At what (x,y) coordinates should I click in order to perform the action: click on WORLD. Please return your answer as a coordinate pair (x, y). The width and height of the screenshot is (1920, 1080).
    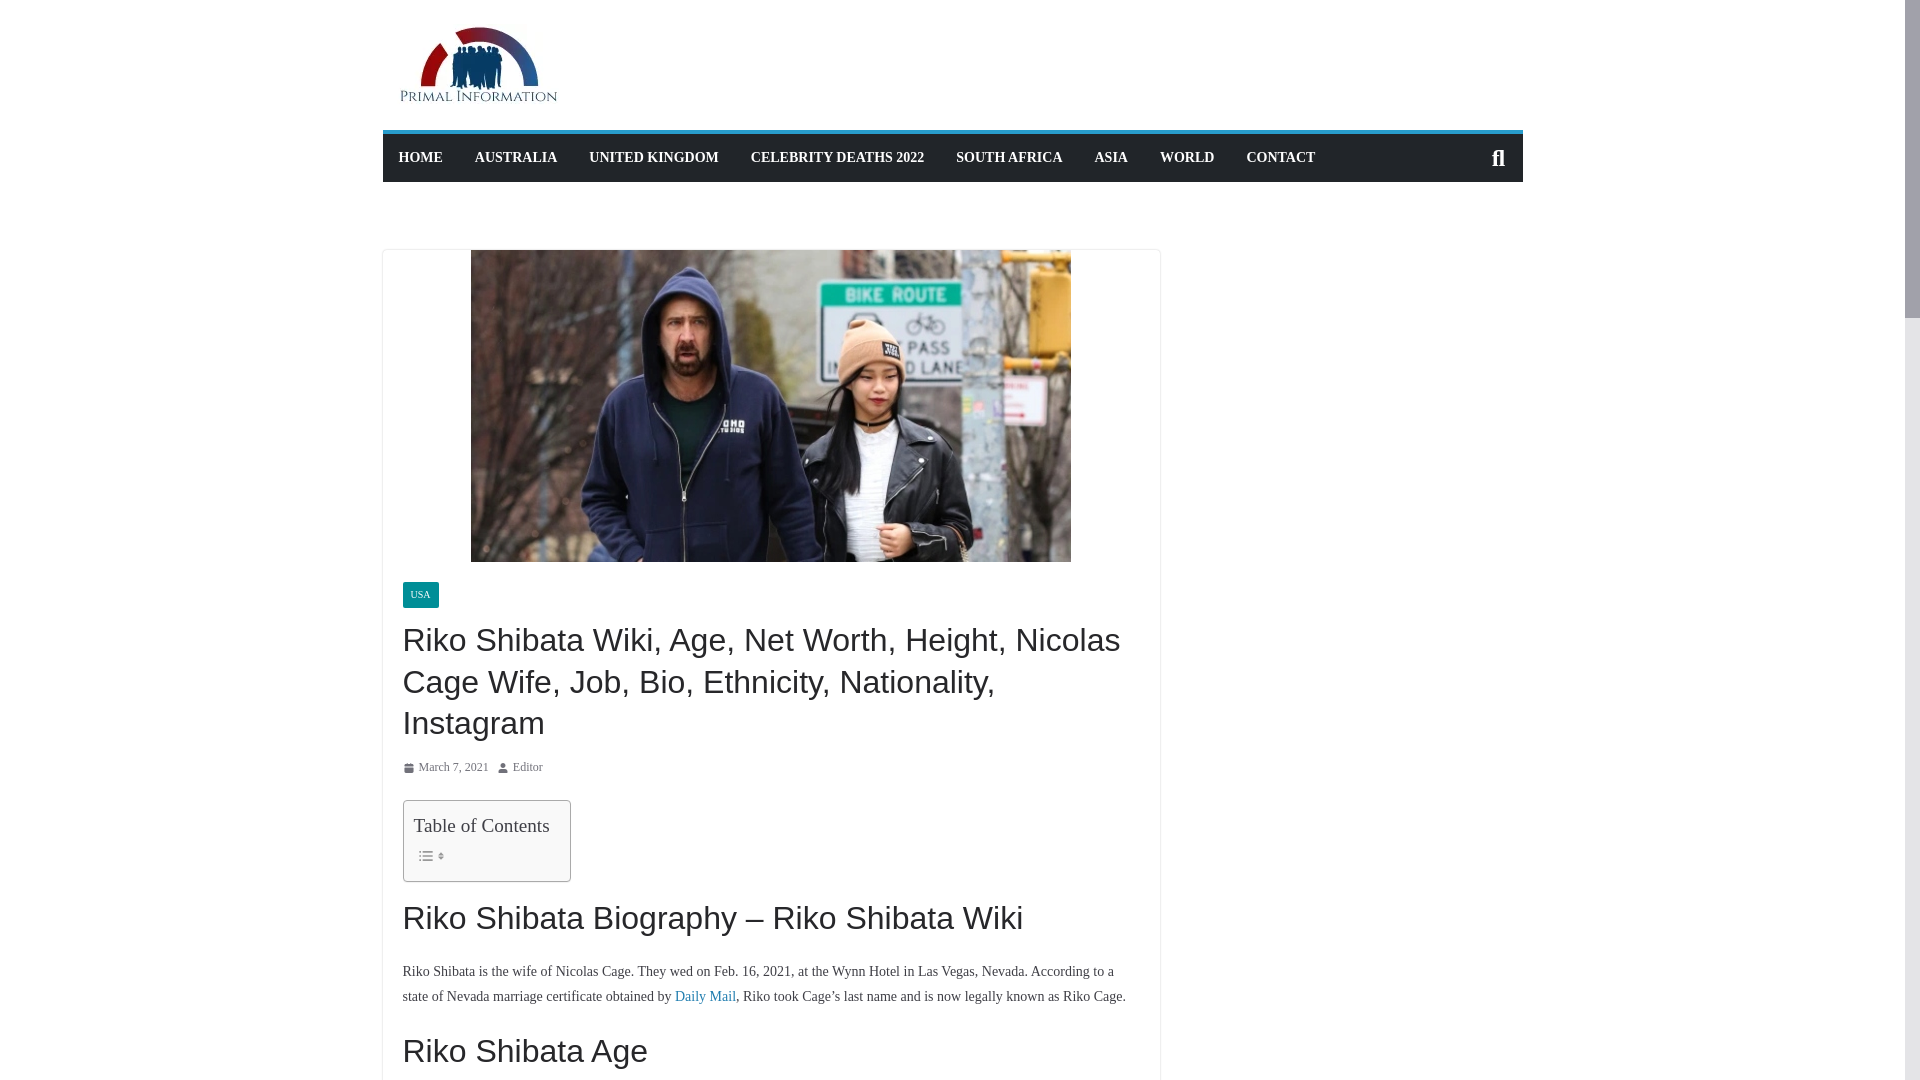
    Looking at the image, I should click on (1186, 157).